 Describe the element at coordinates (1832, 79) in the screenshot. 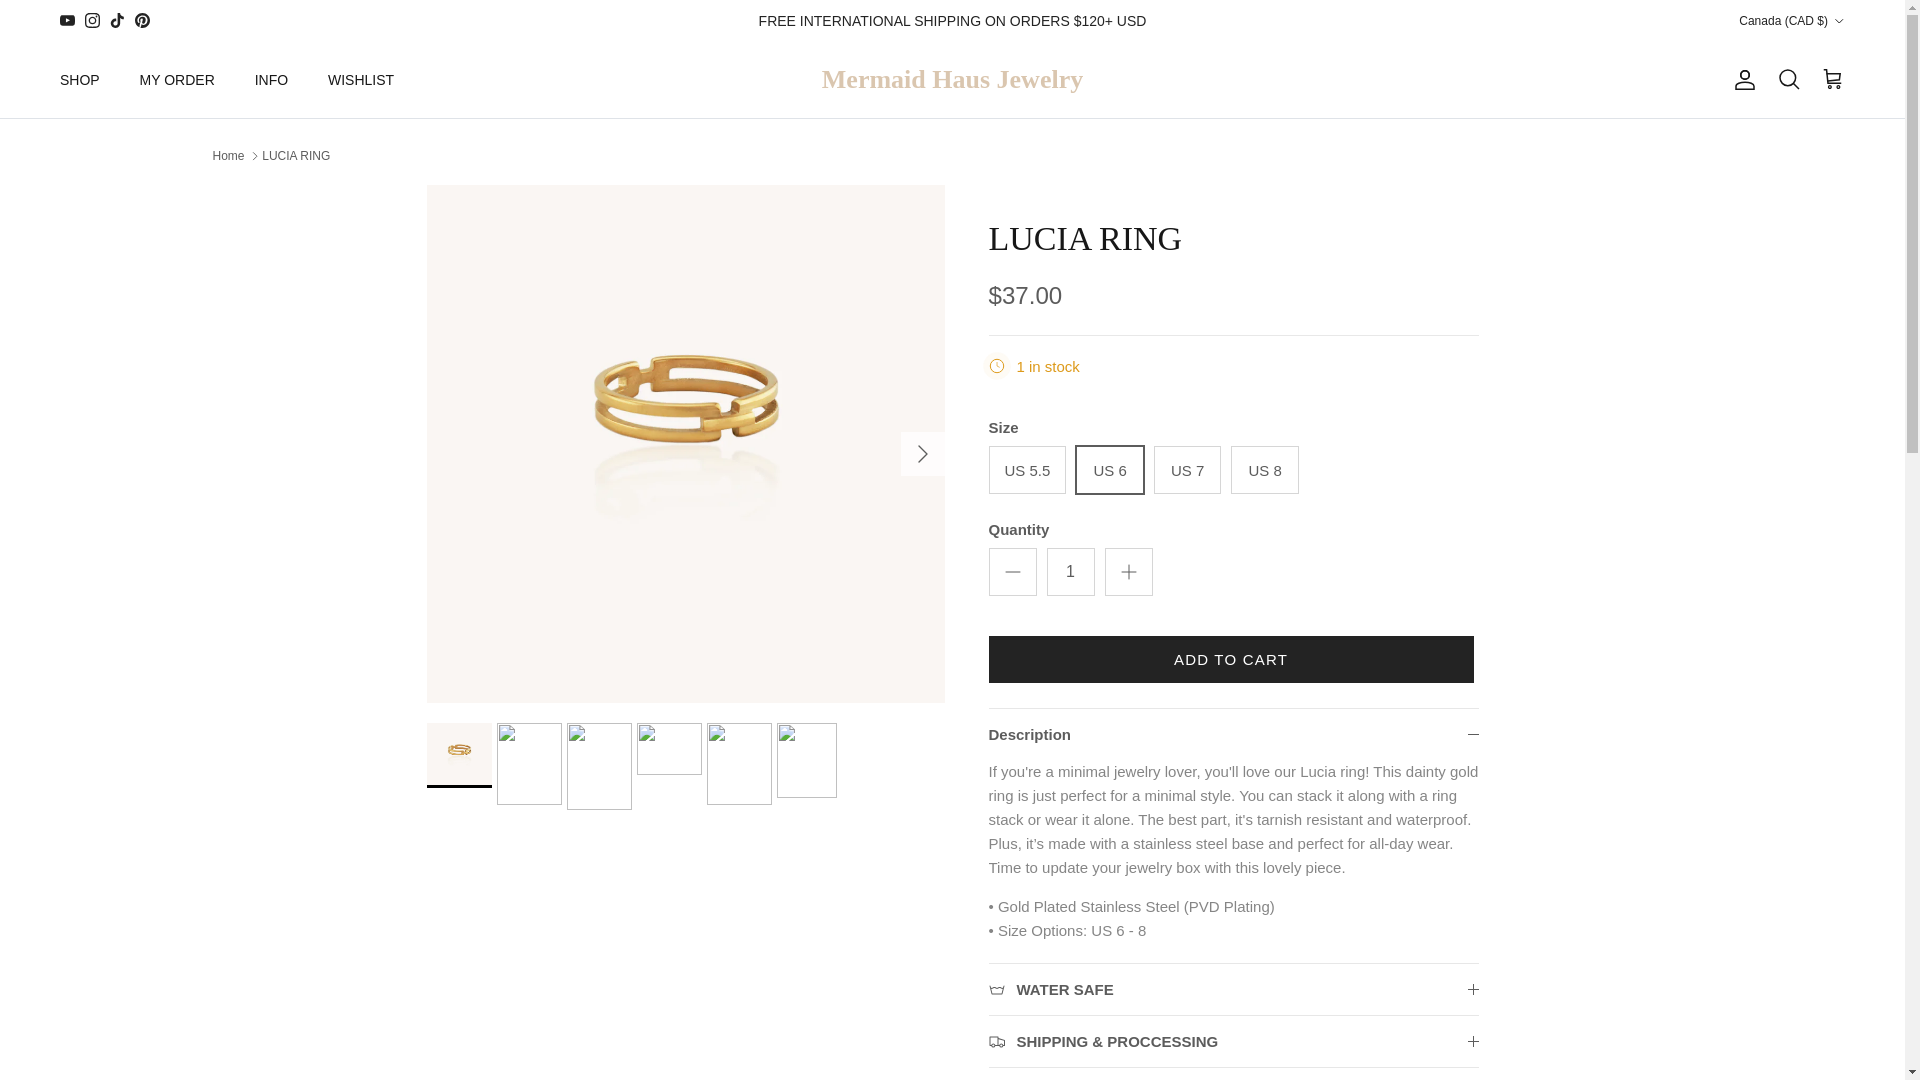

I see `Cart` at that location.